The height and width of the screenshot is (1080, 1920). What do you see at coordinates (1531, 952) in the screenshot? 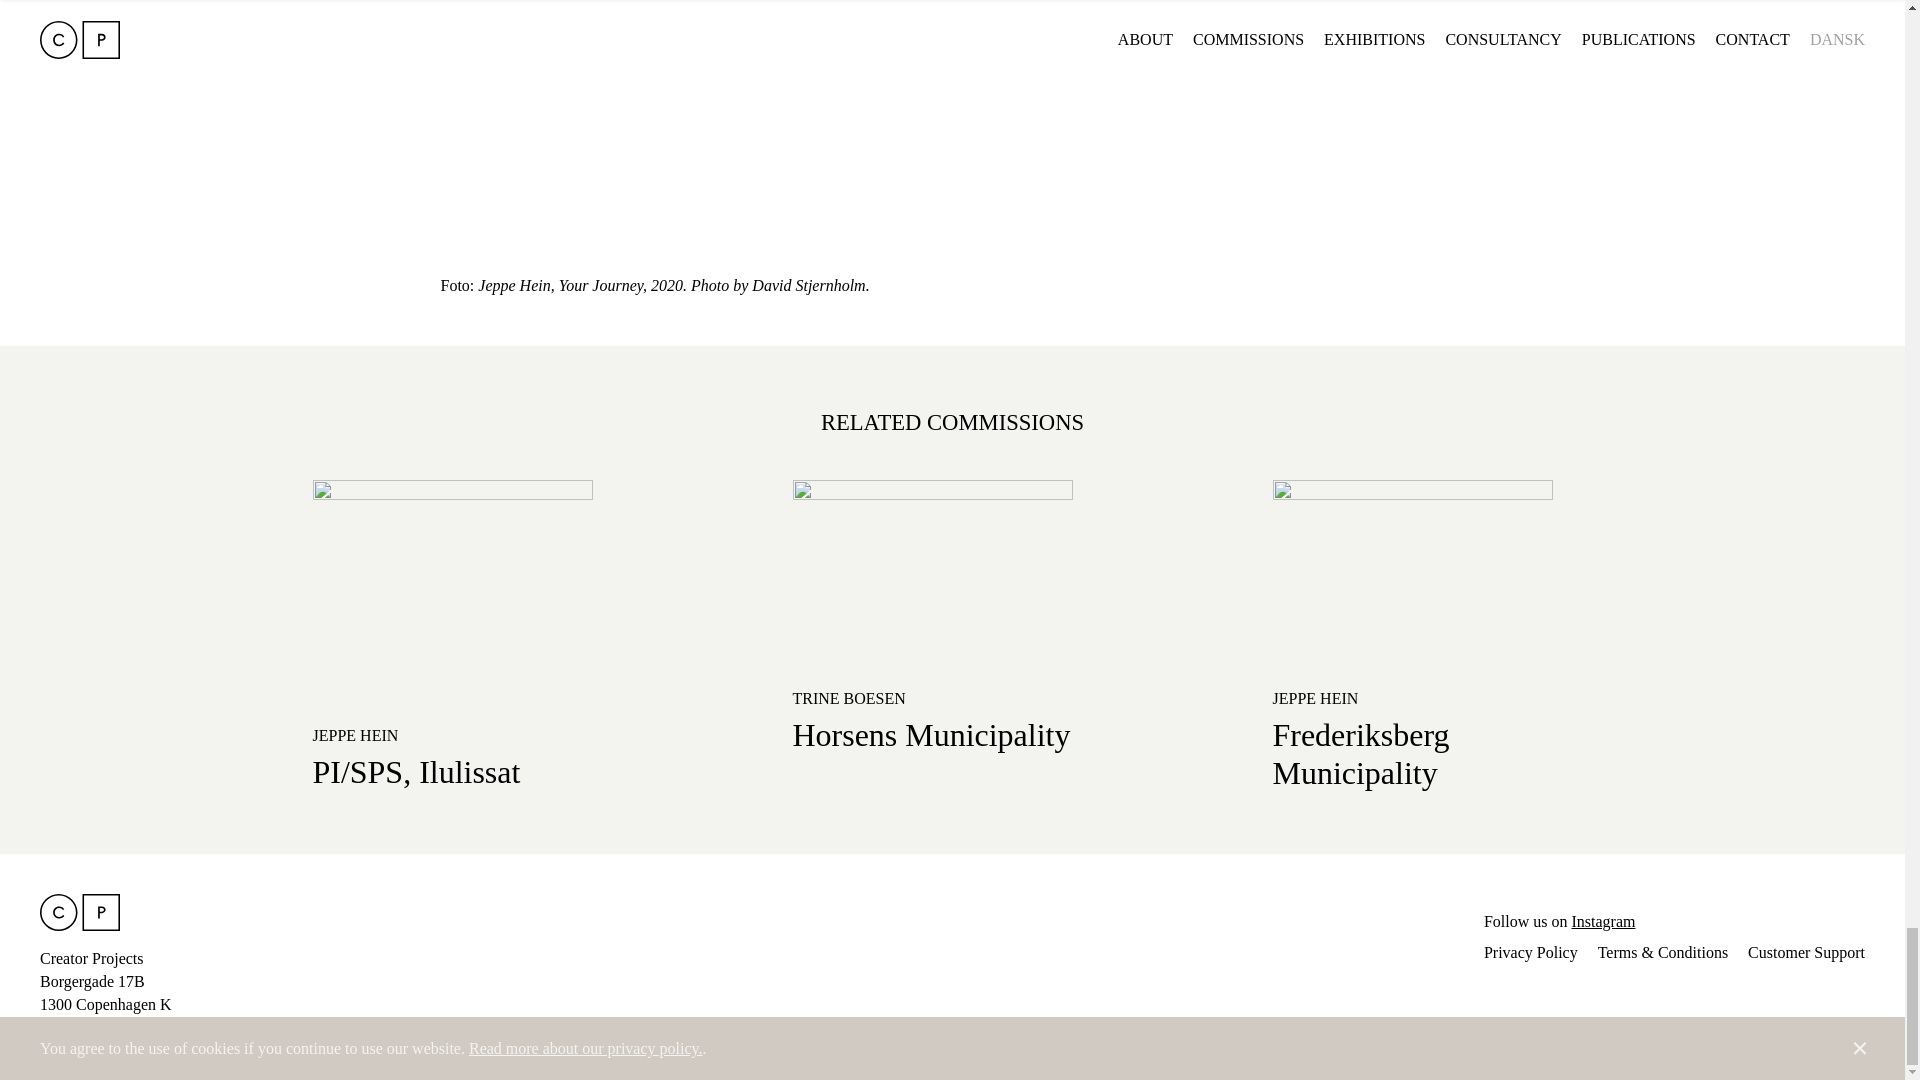
I see `Privacy Policy` at bounding box center [1531, 952].